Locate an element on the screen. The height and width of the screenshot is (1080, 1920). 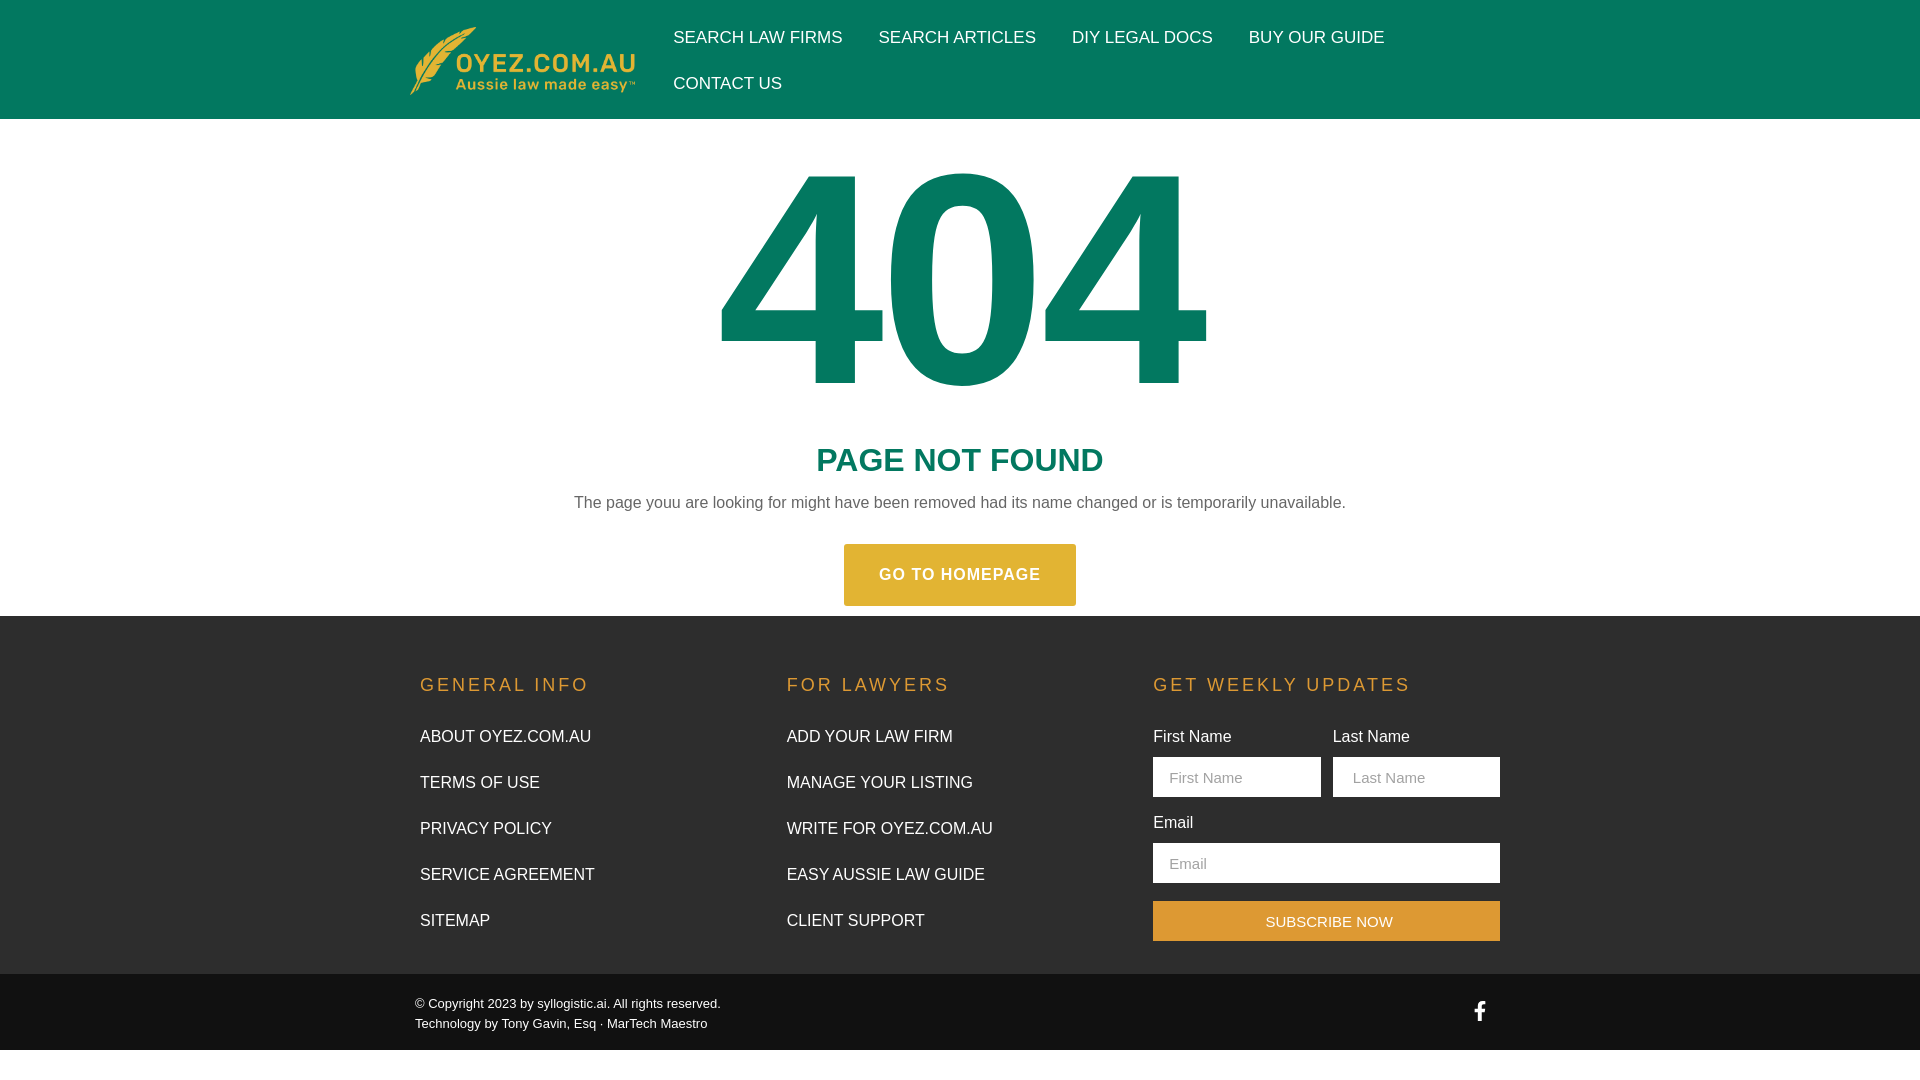
ABOUT OYEZ.COM.AU is located at coordinates (593, 736).